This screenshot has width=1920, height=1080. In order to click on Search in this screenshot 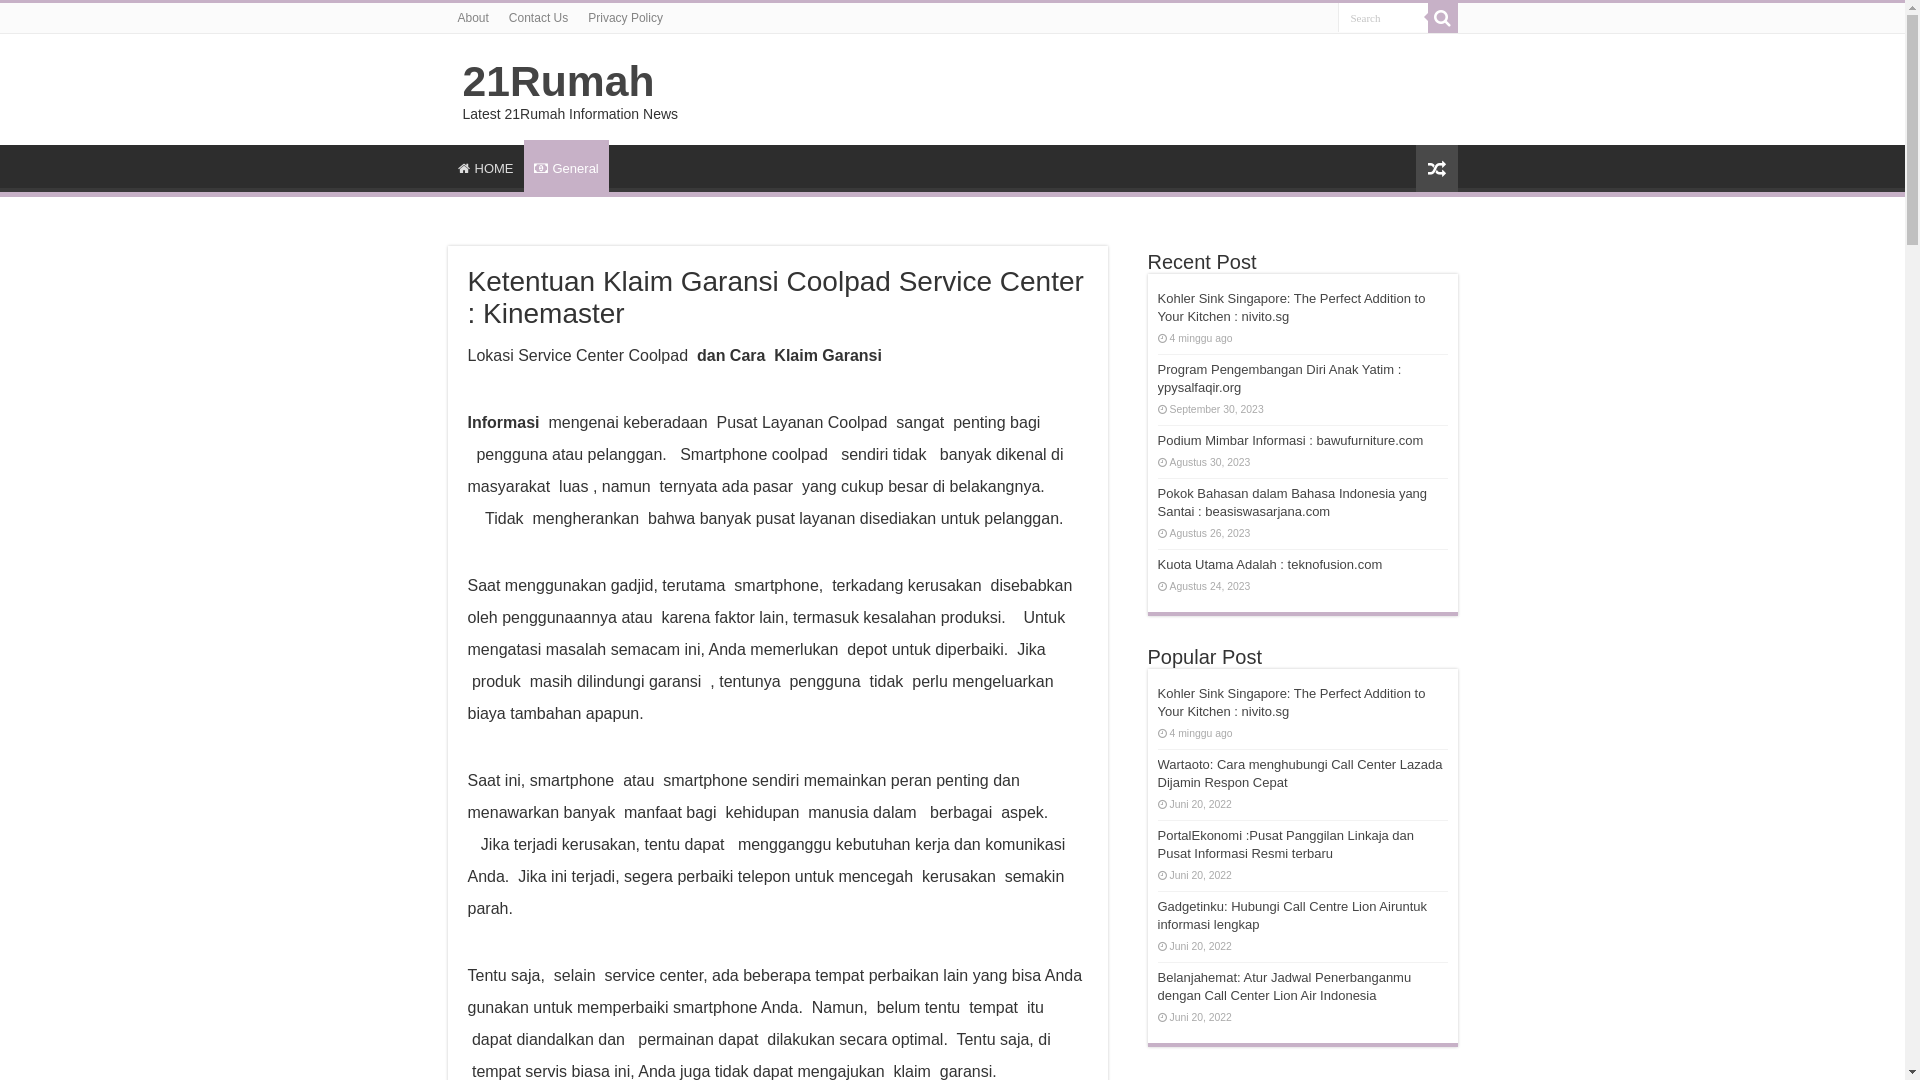, I will do `click(1443, 18)`.